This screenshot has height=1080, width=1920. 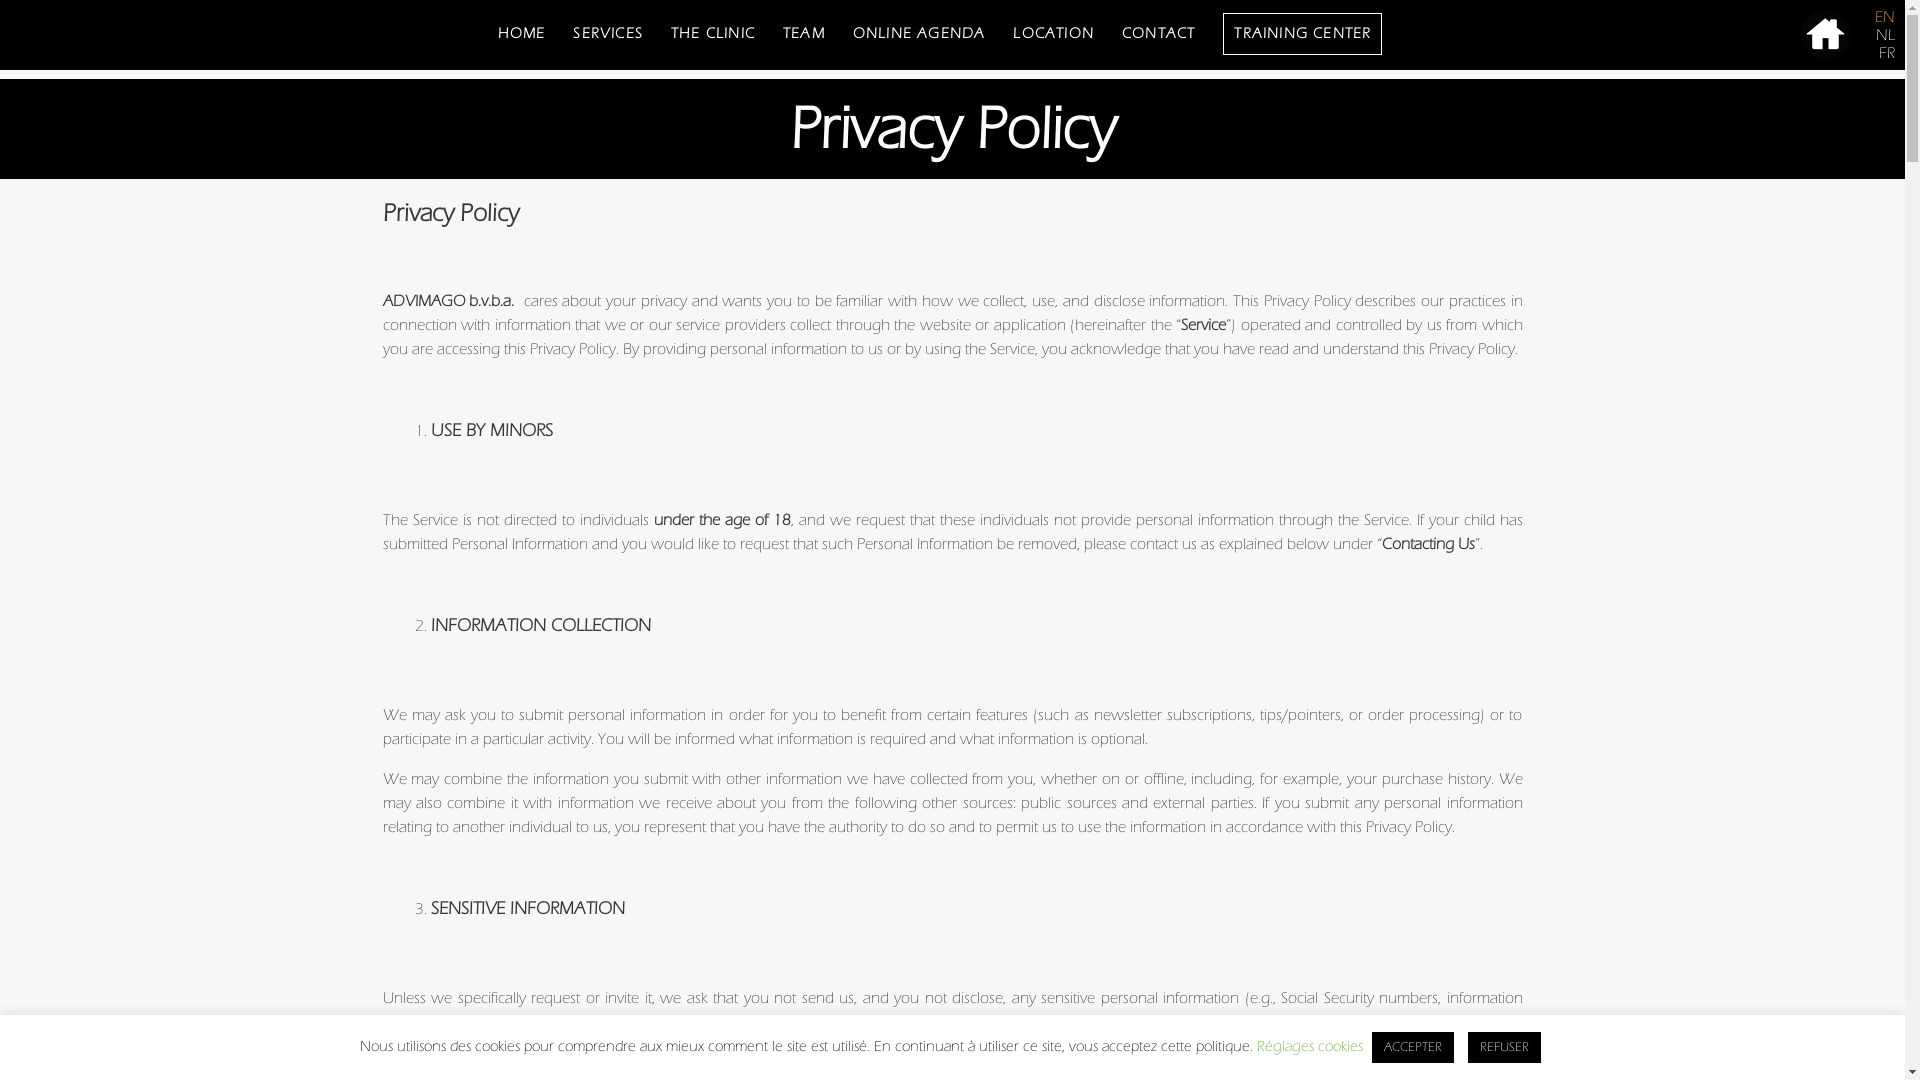 I want to click on EN, so click(x=1885, y=17).